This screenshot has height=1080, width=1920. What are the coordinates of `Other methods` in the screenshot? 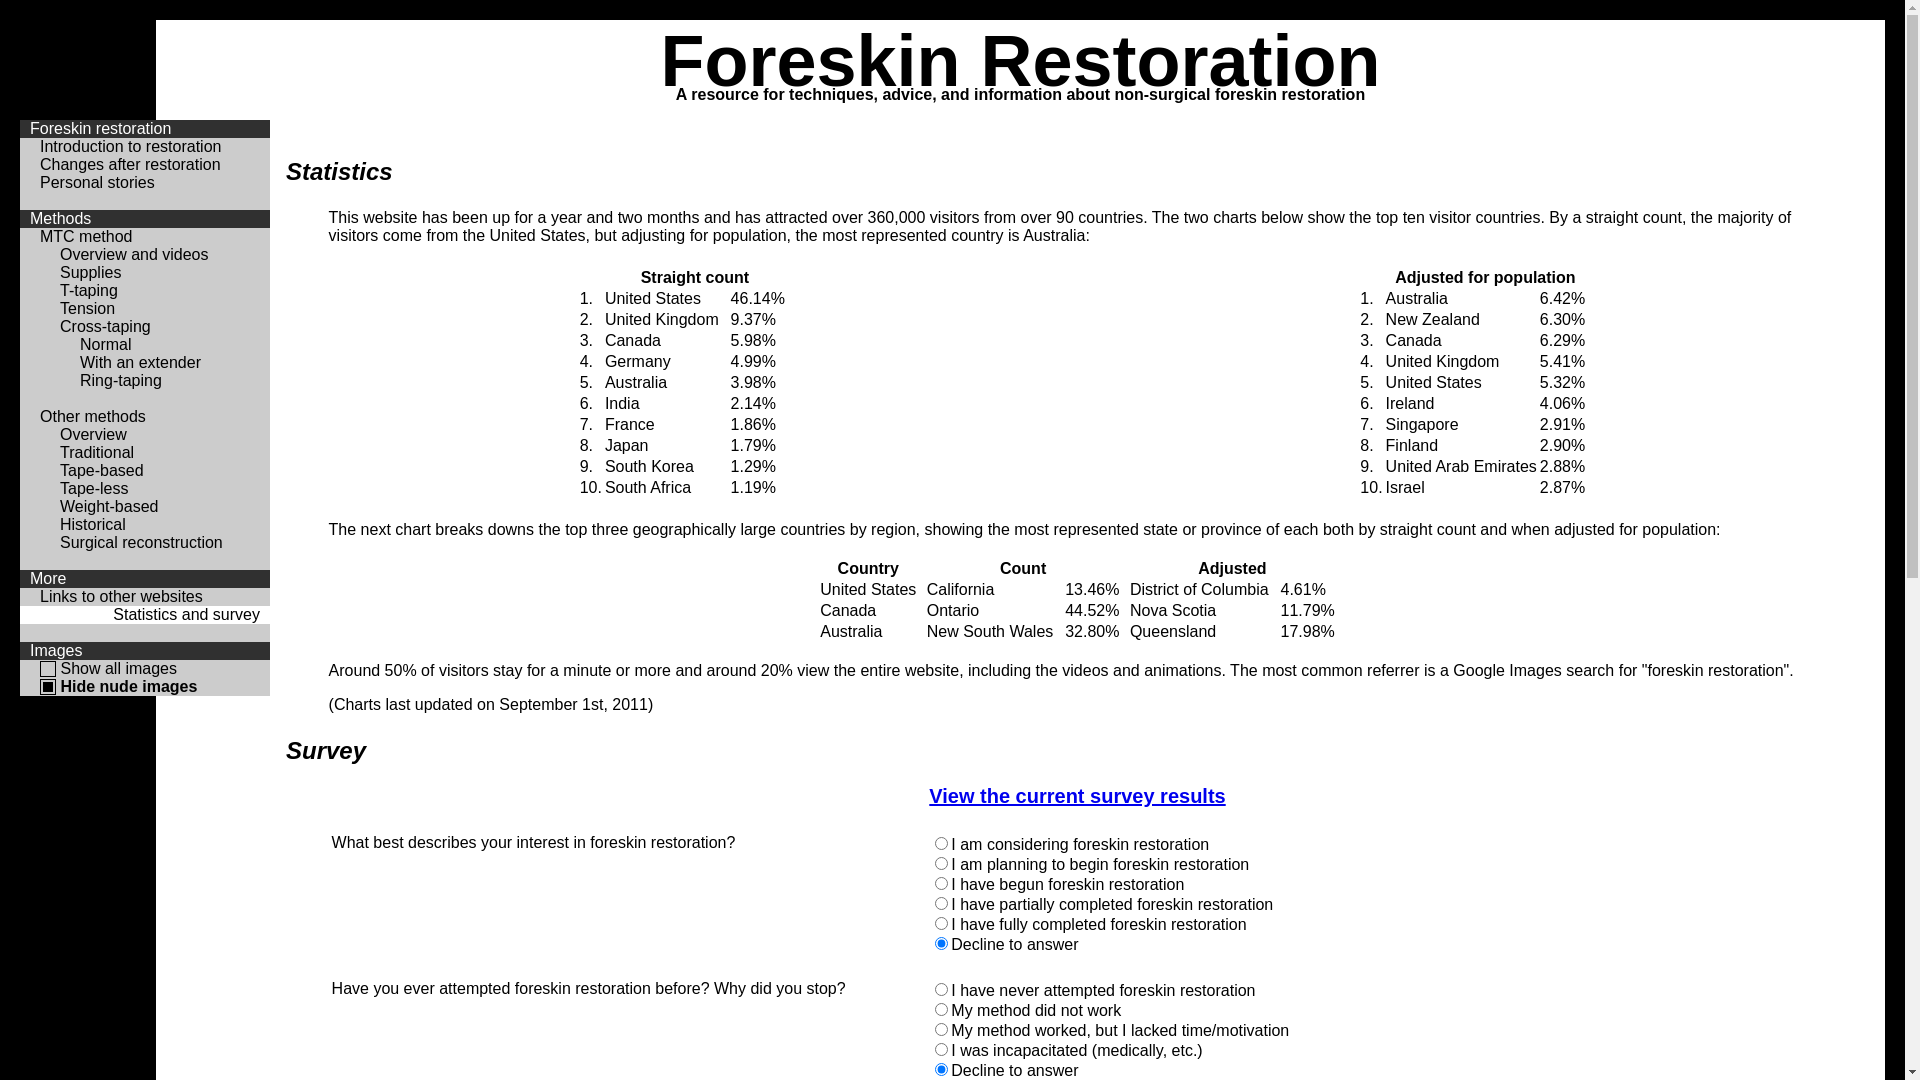 It's located at (93, 416).